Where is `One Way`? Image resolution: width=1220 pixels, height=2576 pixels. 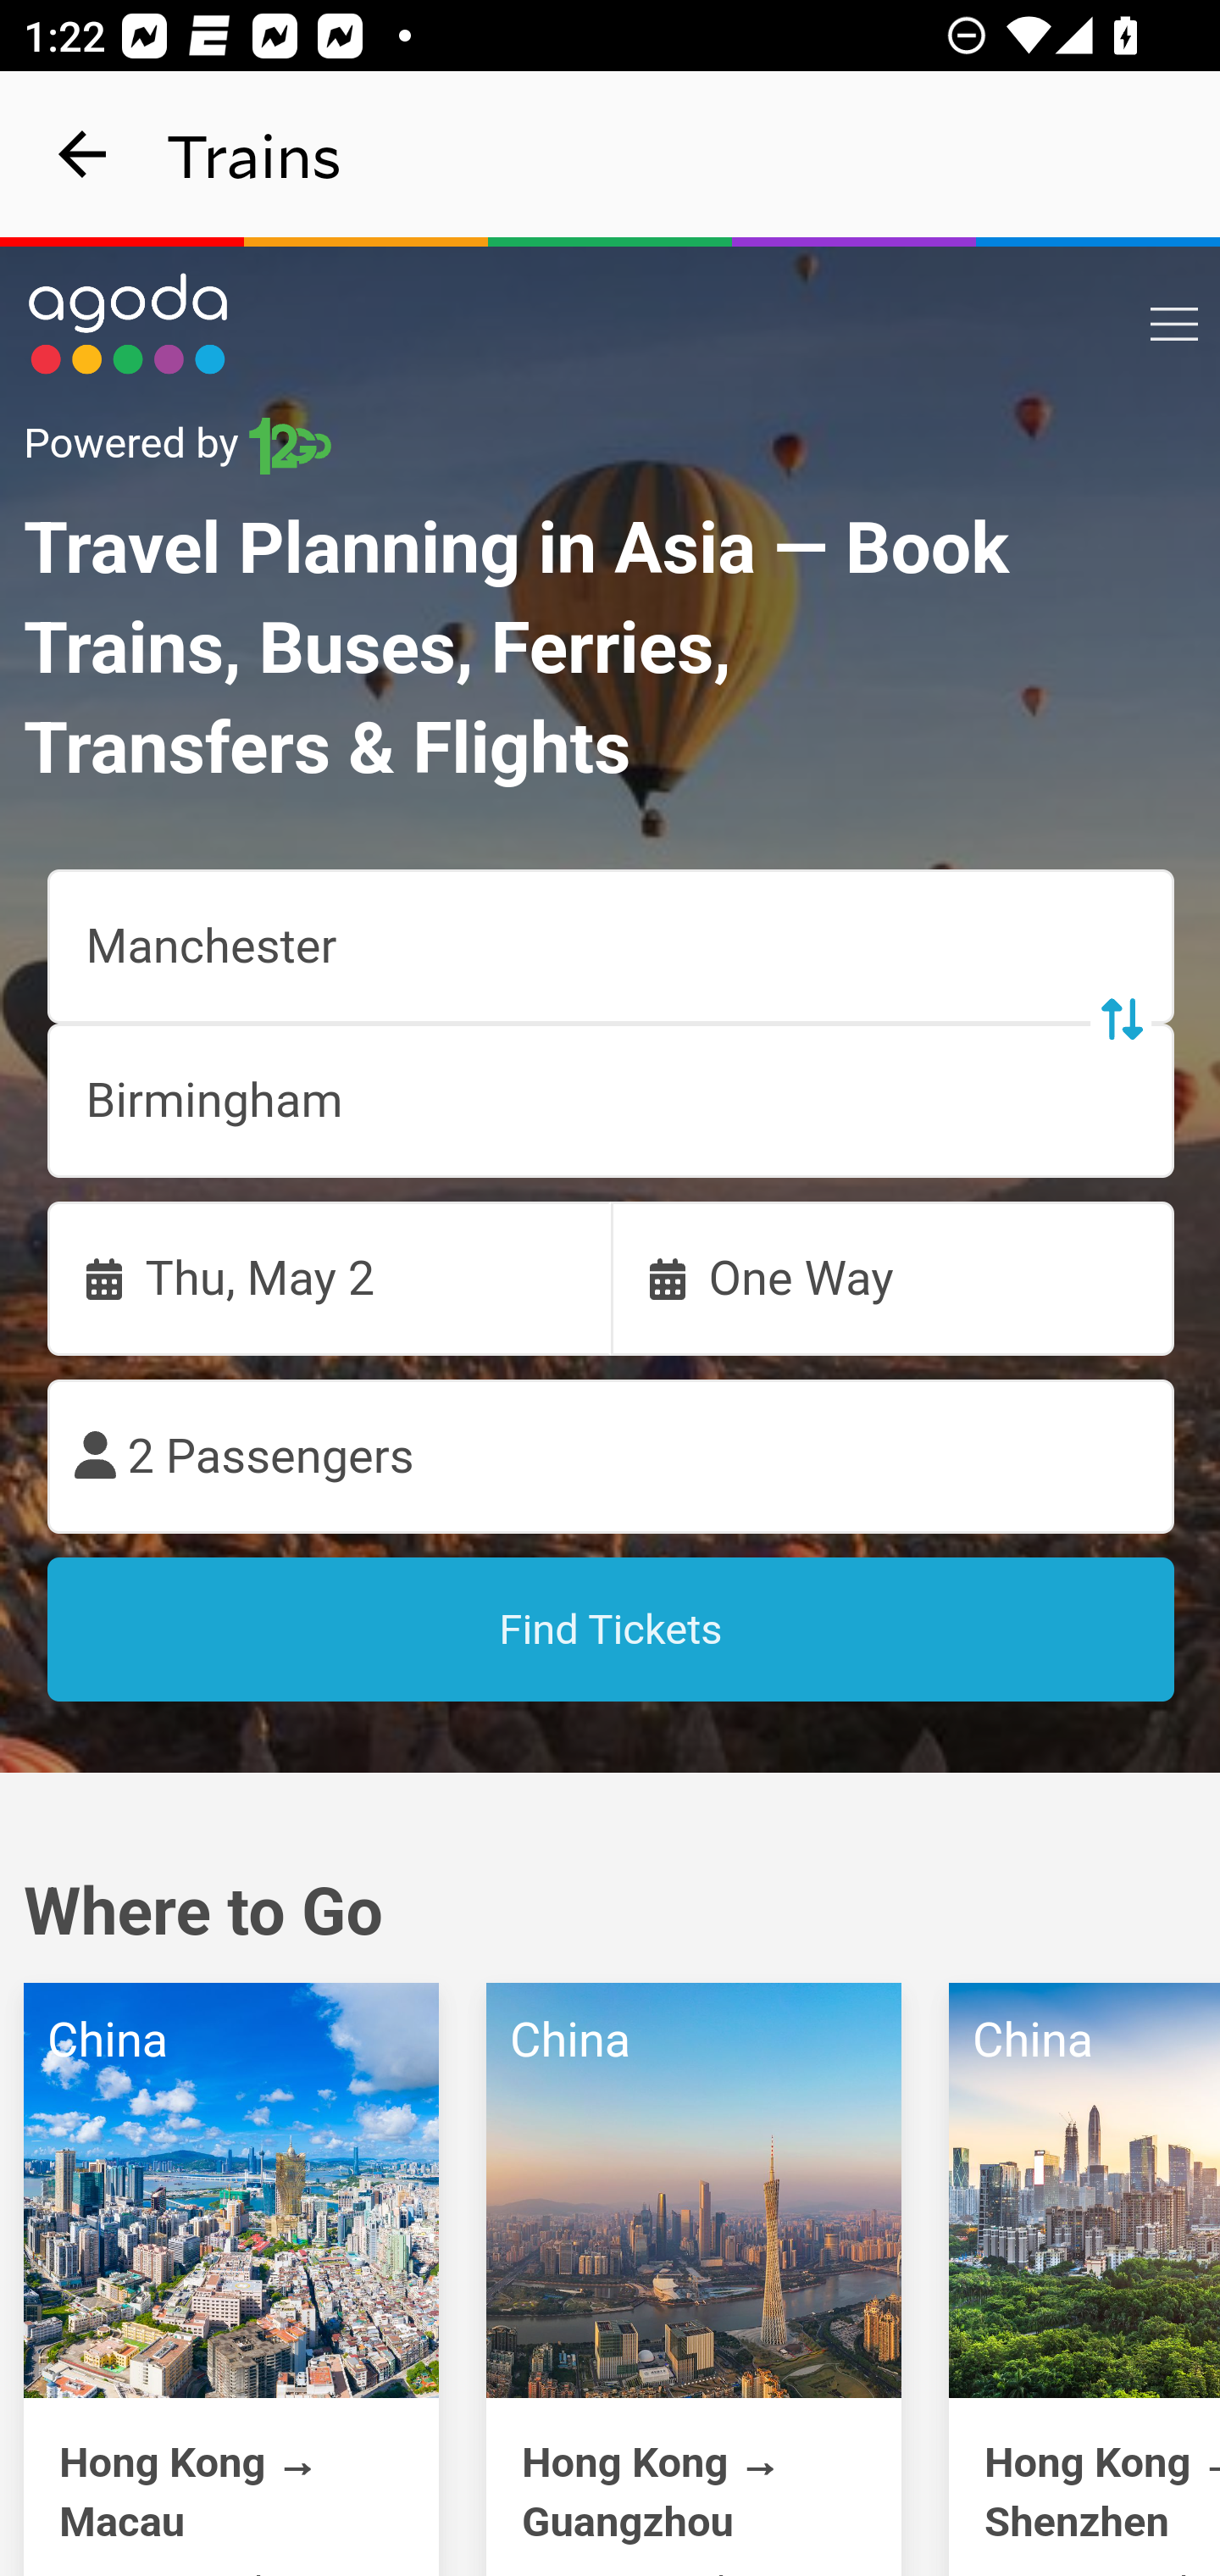
One Way is located at coordinates (894, 1279).